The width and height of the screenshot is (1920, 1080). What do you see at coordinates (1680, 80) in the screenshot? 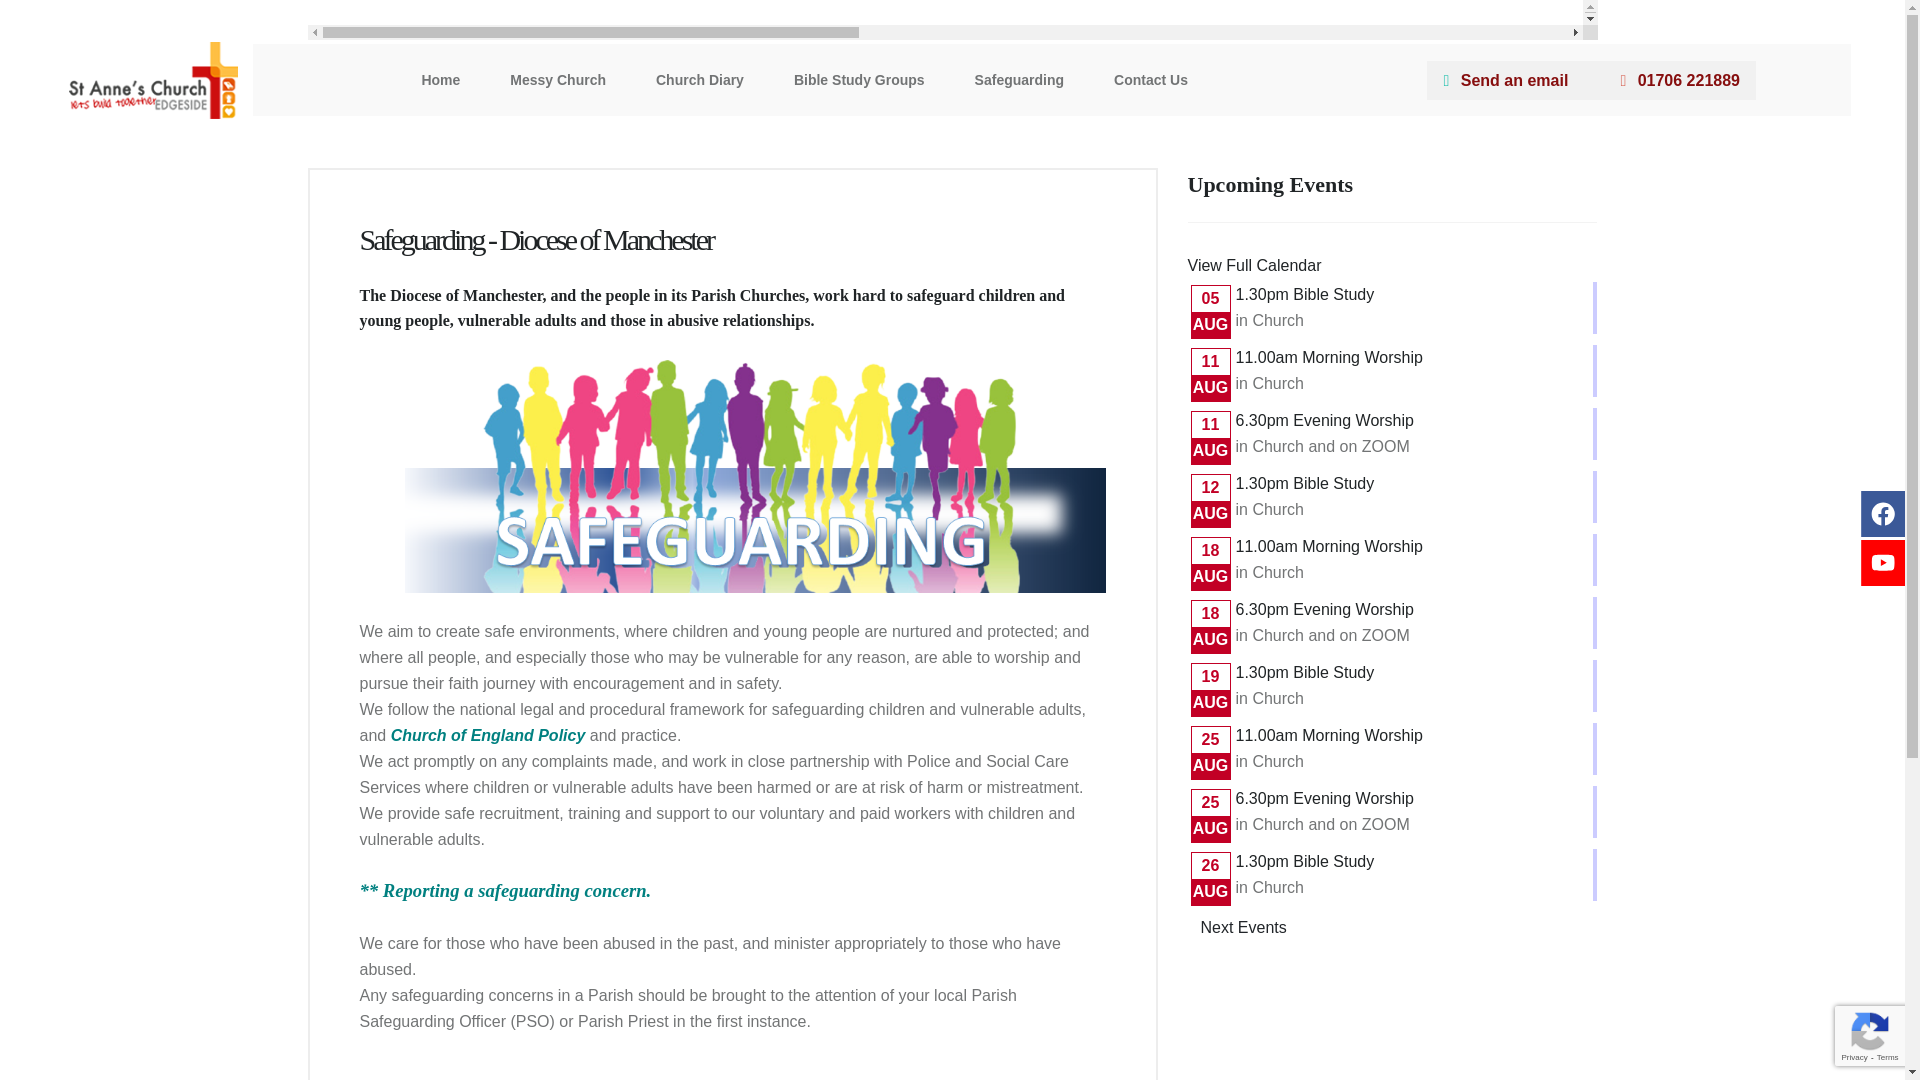
I see `01706 221889` at bounding box center [1680, 80].